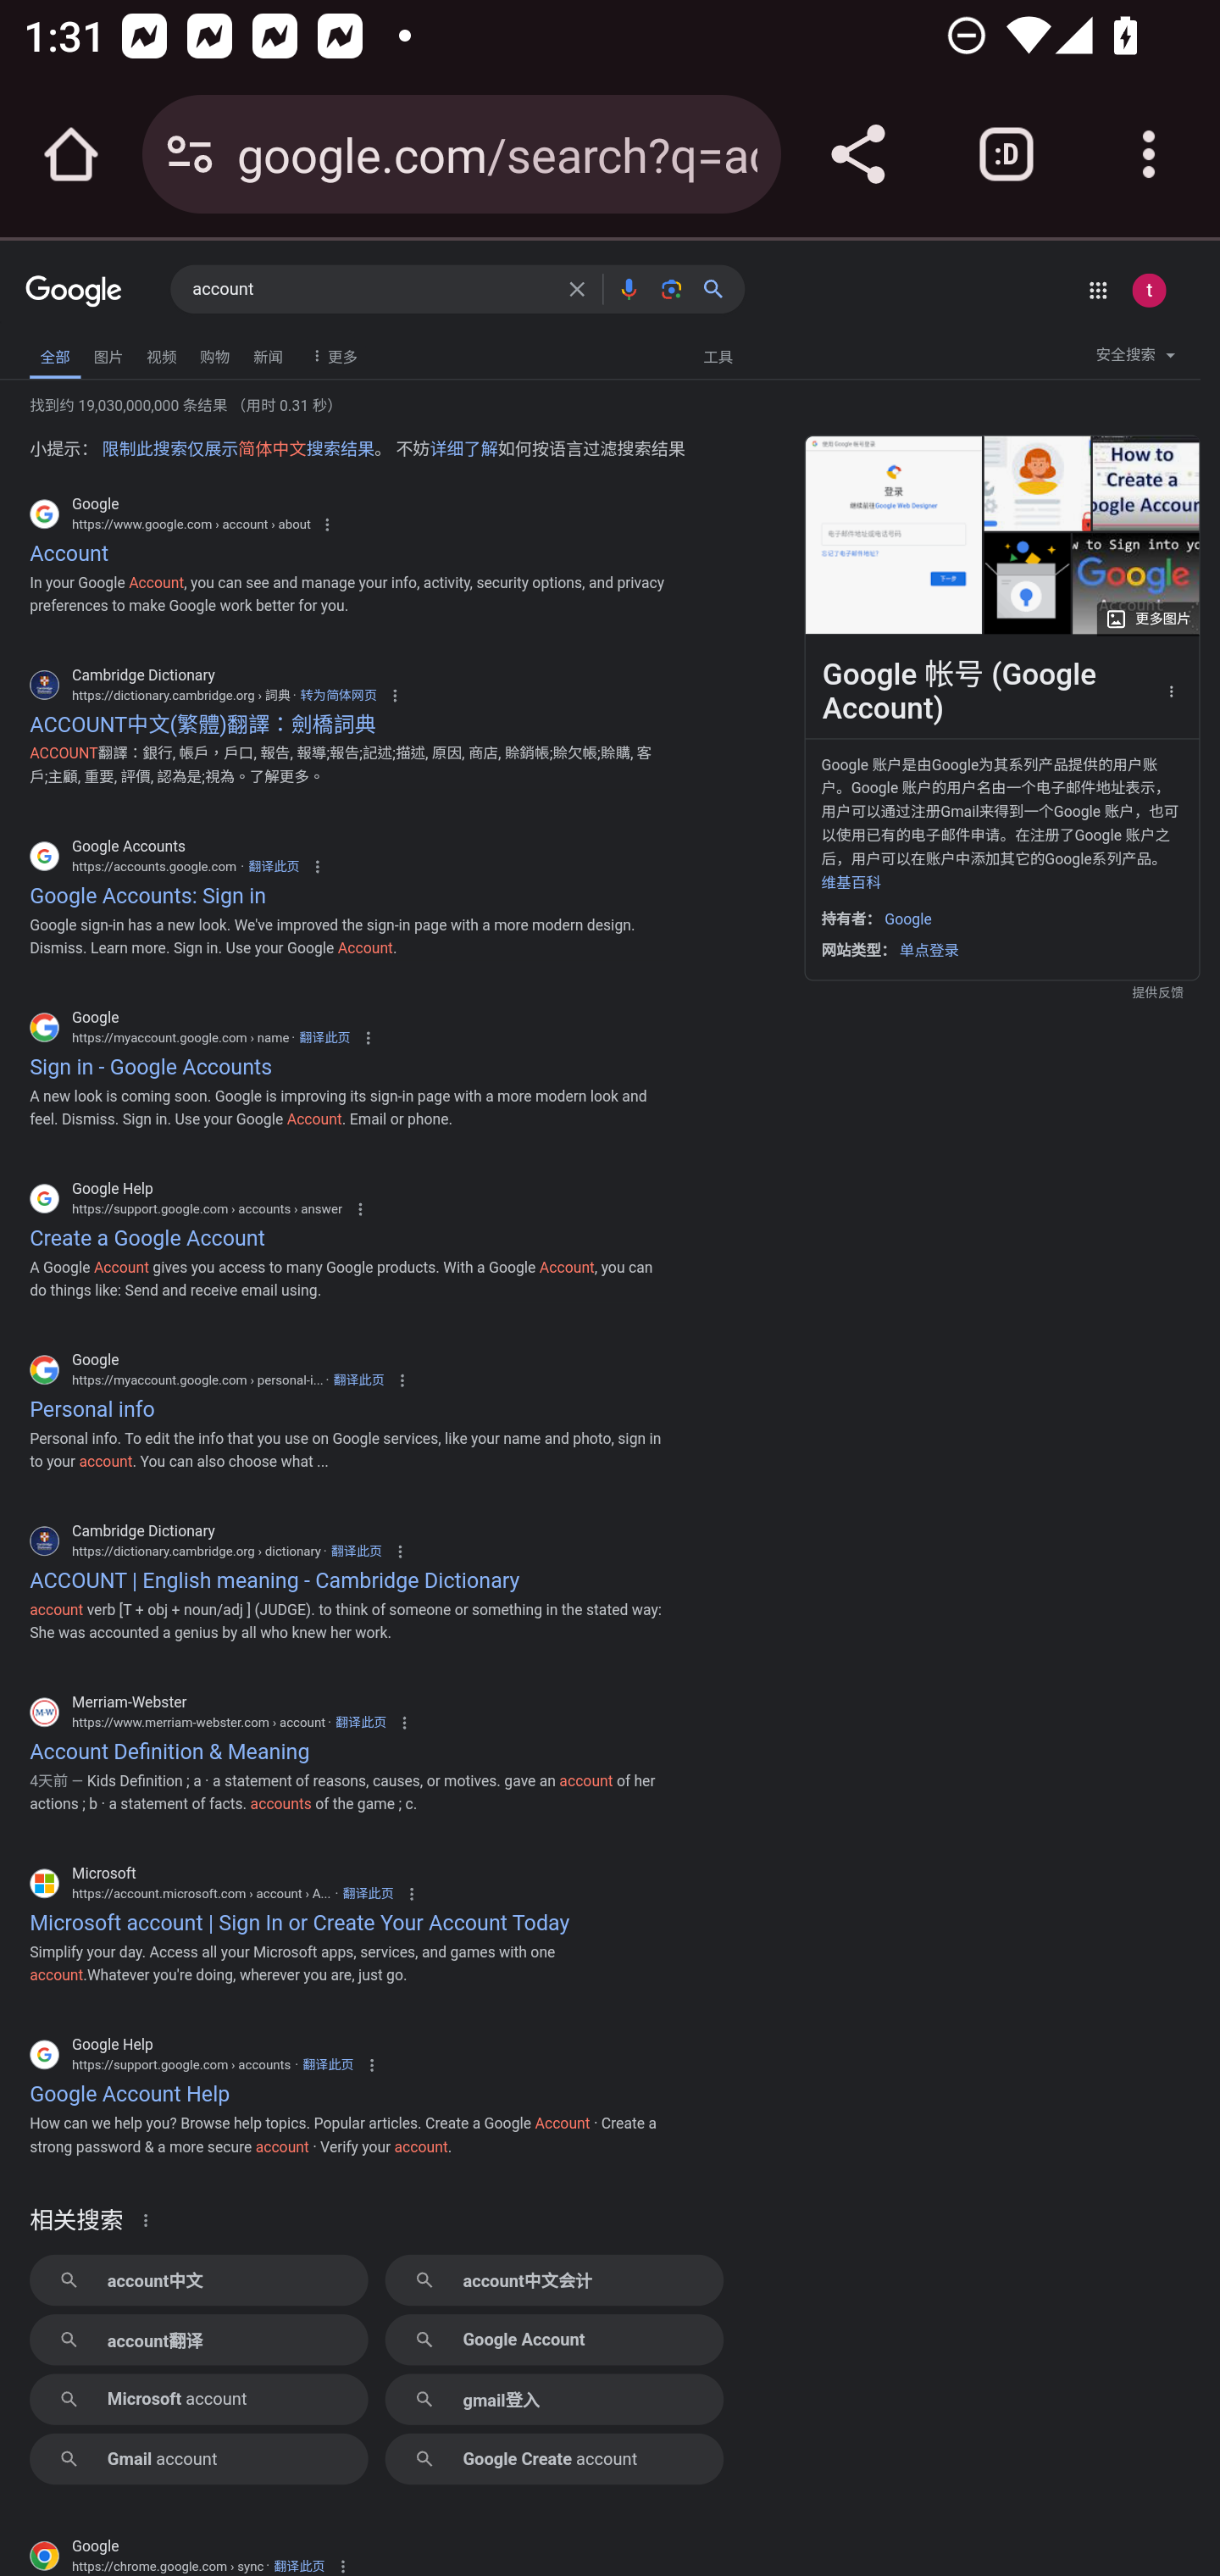 Image resolution: width=1220 pixels, height=2576 pixels. Describe the element at coordinates (161, 354) in the screenshot. I see `视频` at that location.